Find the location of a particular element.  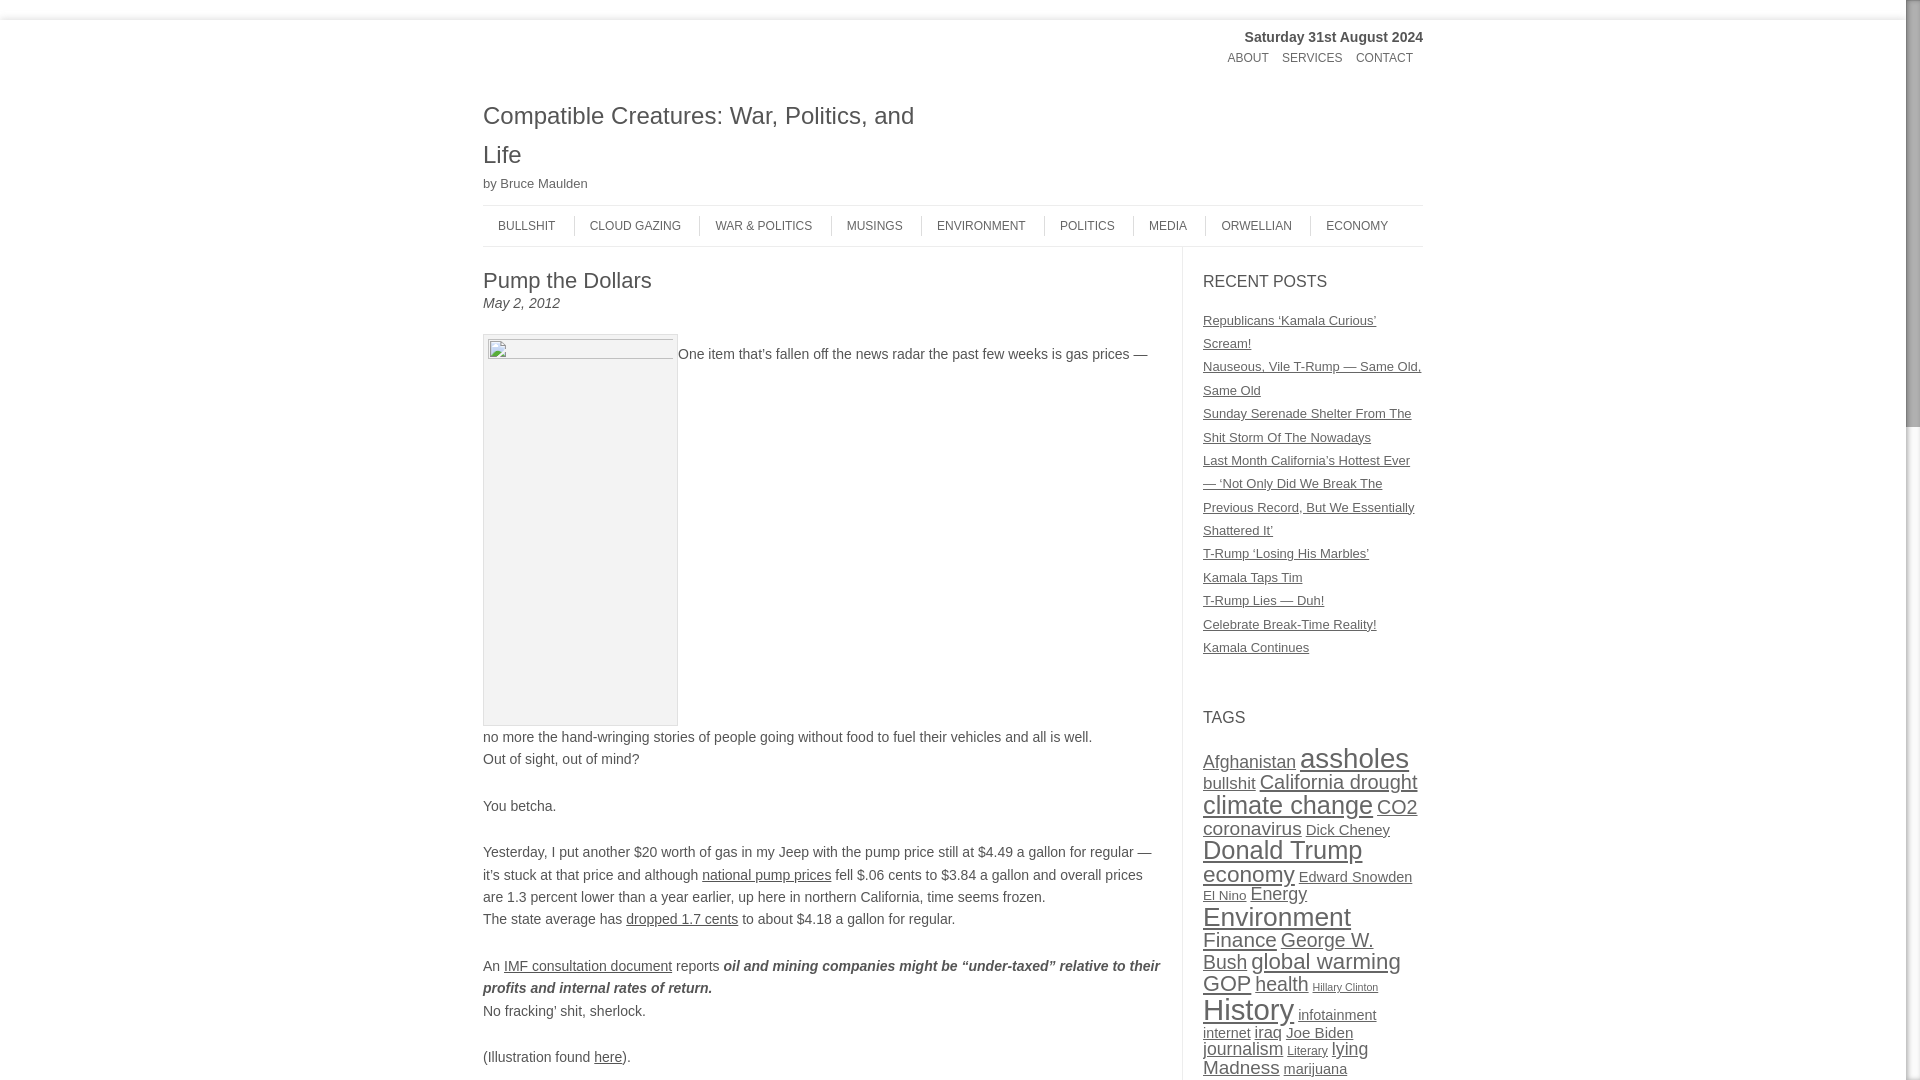

MUSINGS is located at coordinates (866, 226).